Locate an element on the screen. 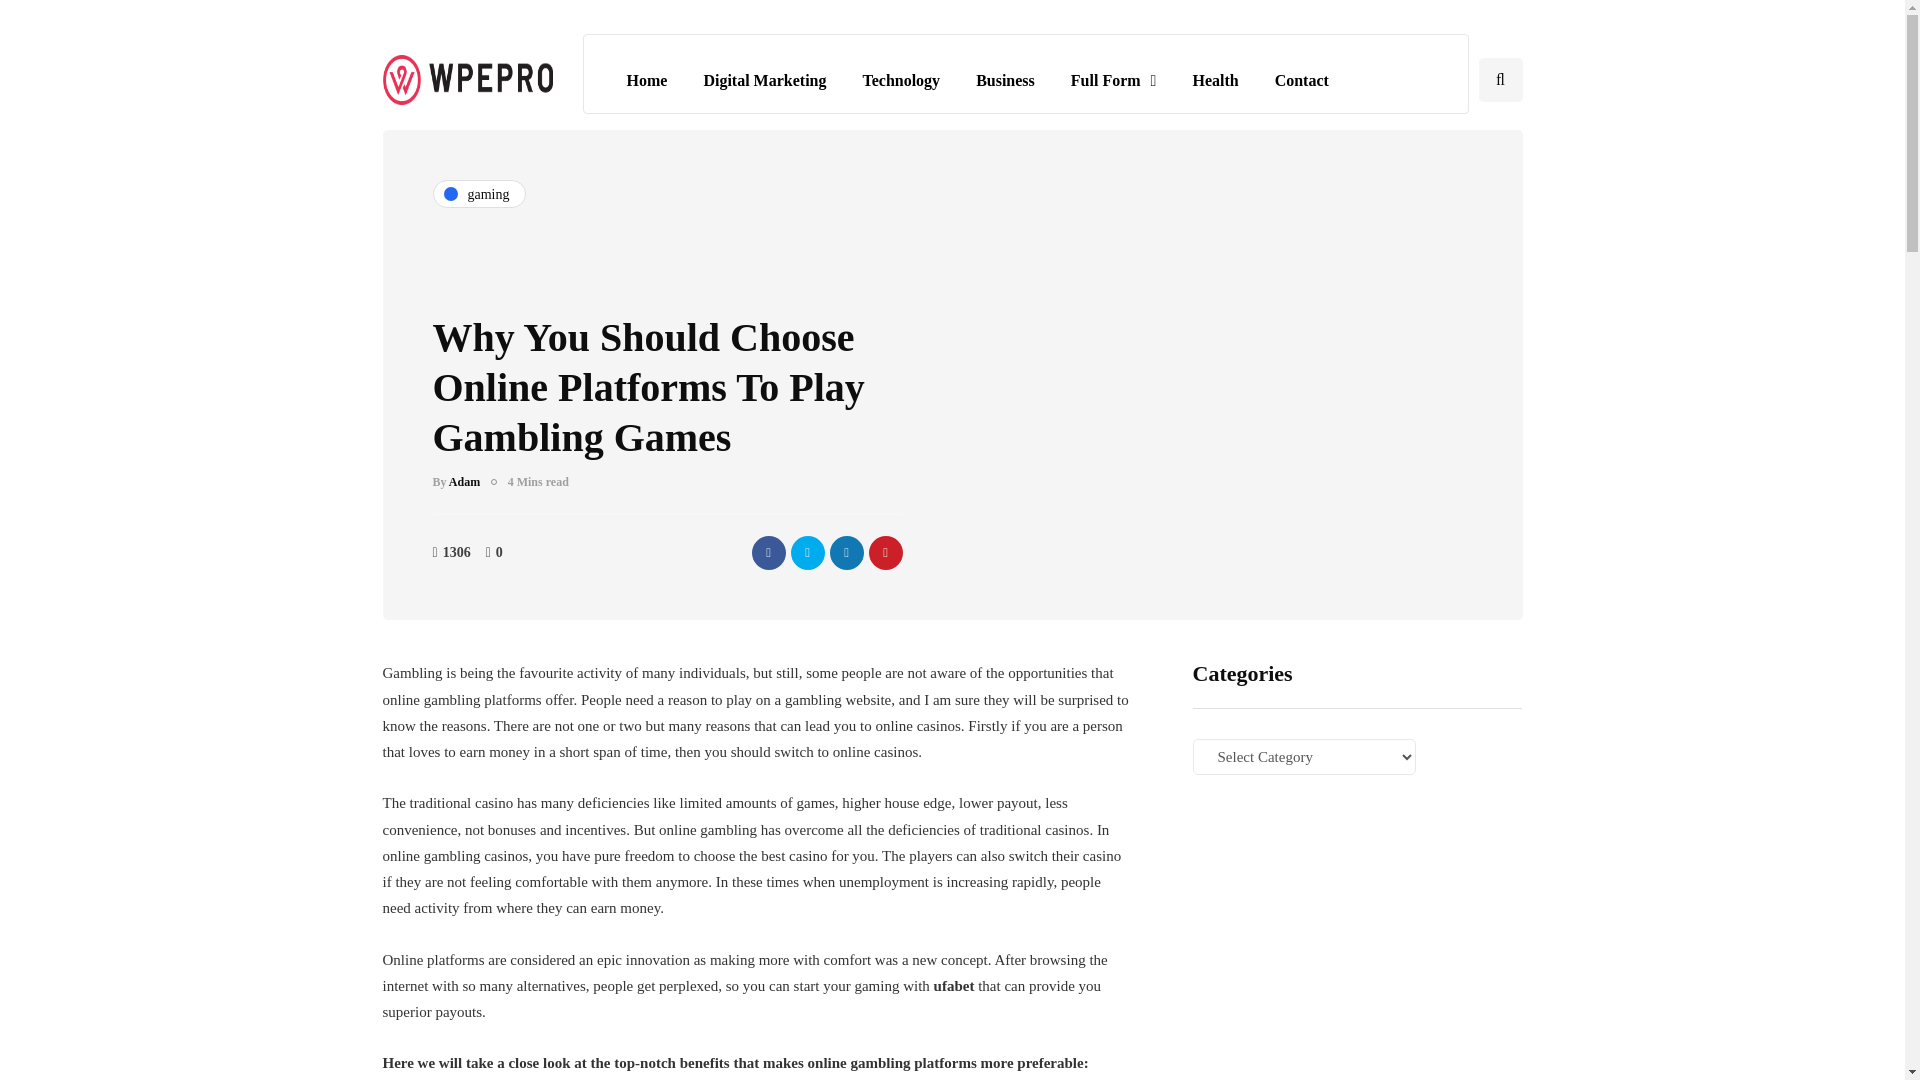 The height and width of the screenshot is (1080, 1920). Share with LinkedIn is located at coordinates (846, 552).